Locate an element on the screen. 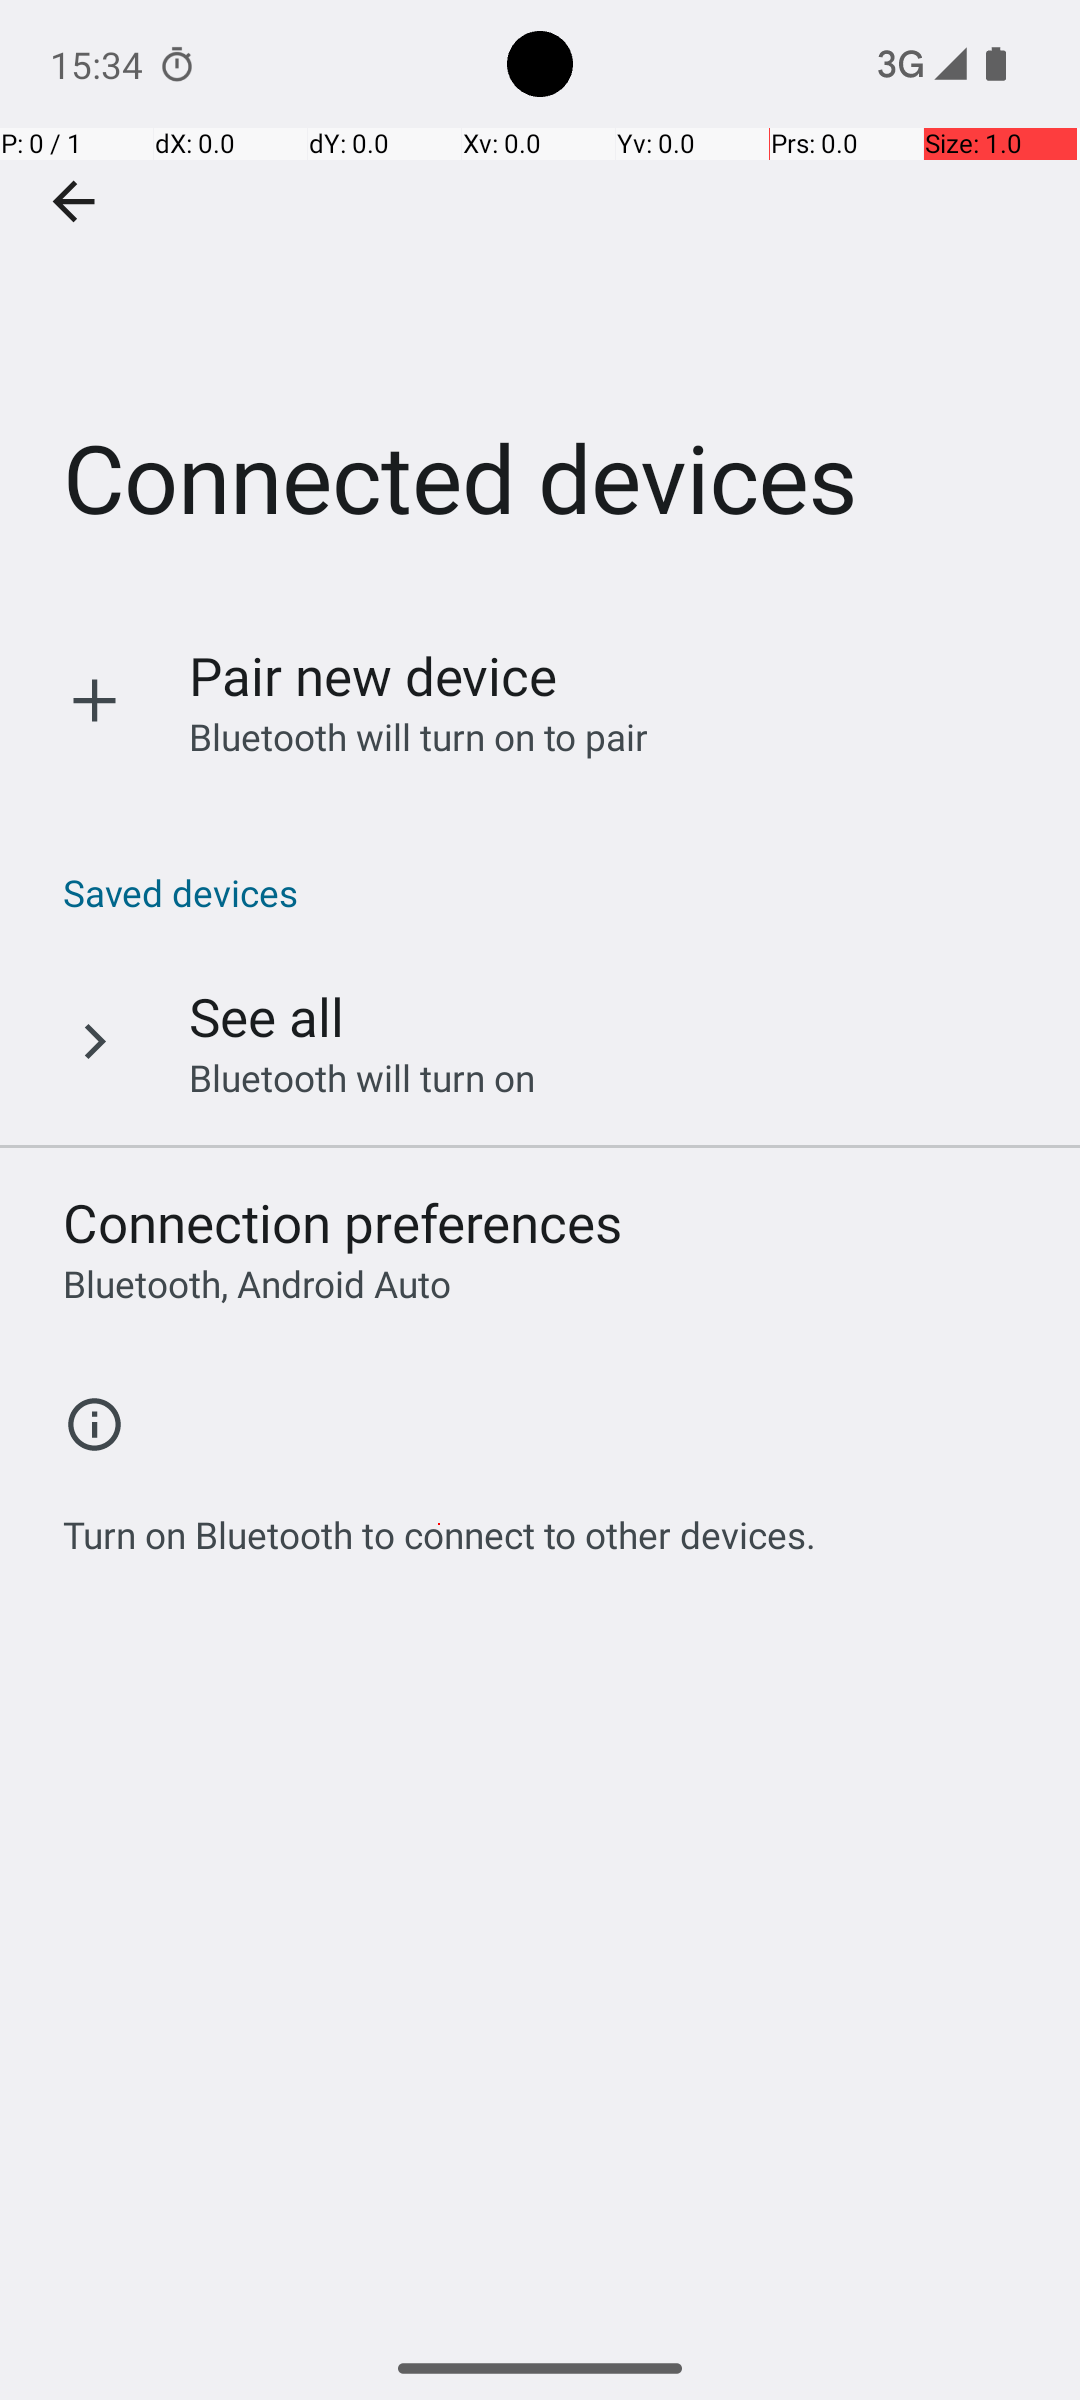  Turn on Bluetooth to connect to other devices. is located at coordinates (440, 1524).